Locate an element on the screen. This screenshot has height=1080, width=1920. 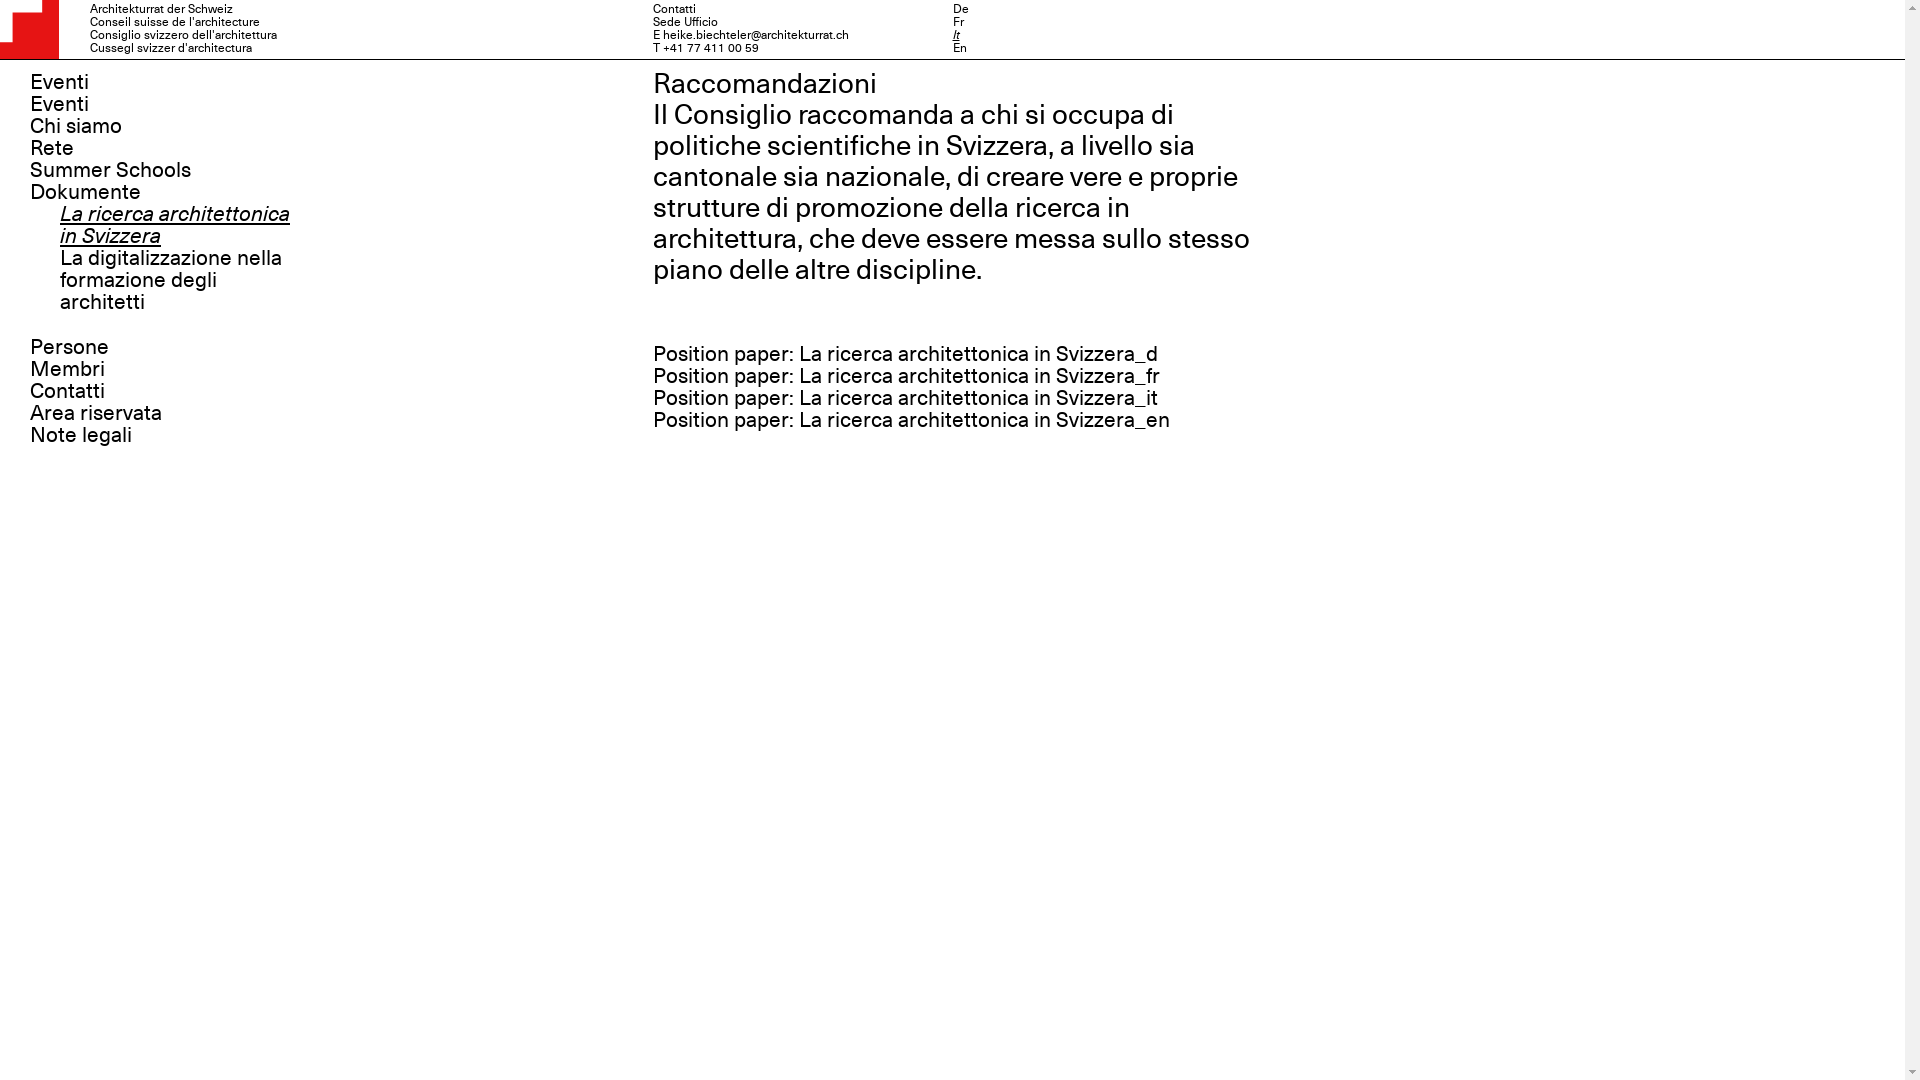
De is located at coordinates (960, 9).